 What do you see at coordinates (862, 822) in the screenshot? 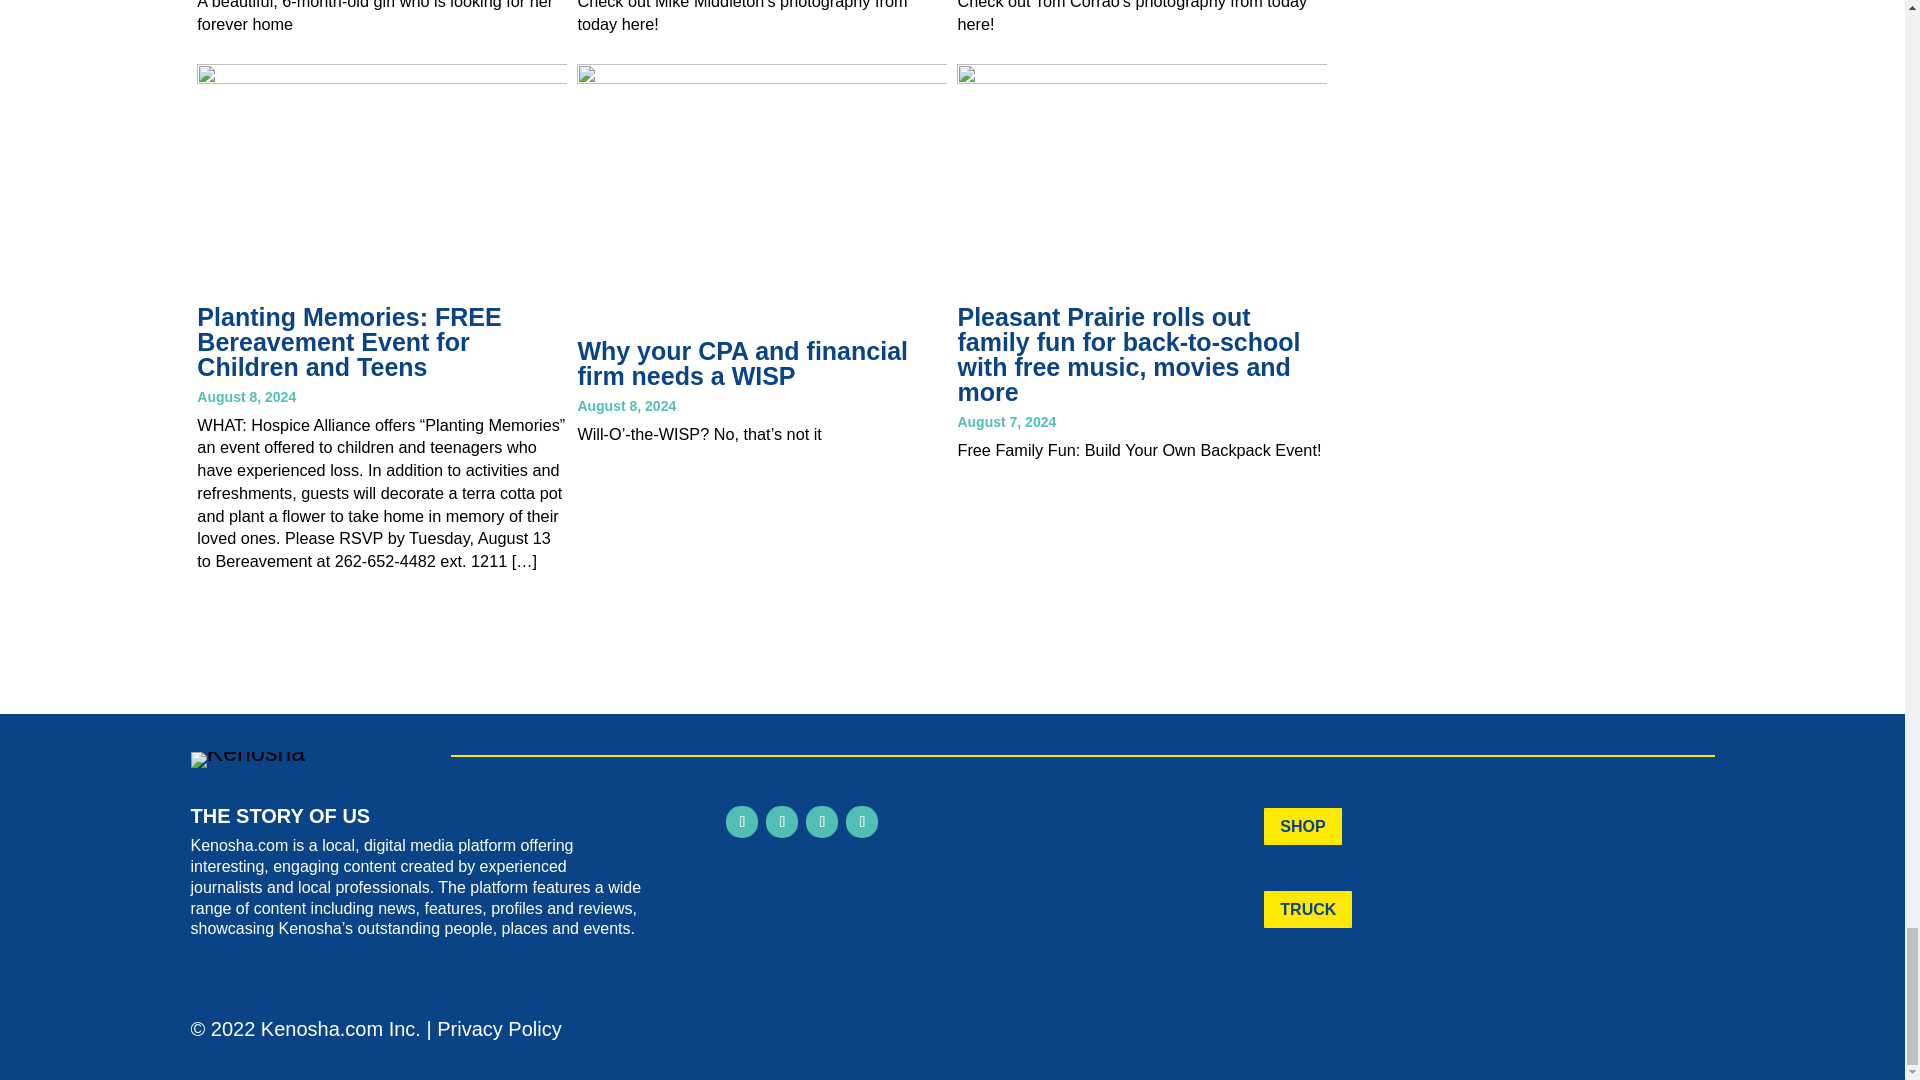
I see `Follow on X` at bounding box center [862, 822].